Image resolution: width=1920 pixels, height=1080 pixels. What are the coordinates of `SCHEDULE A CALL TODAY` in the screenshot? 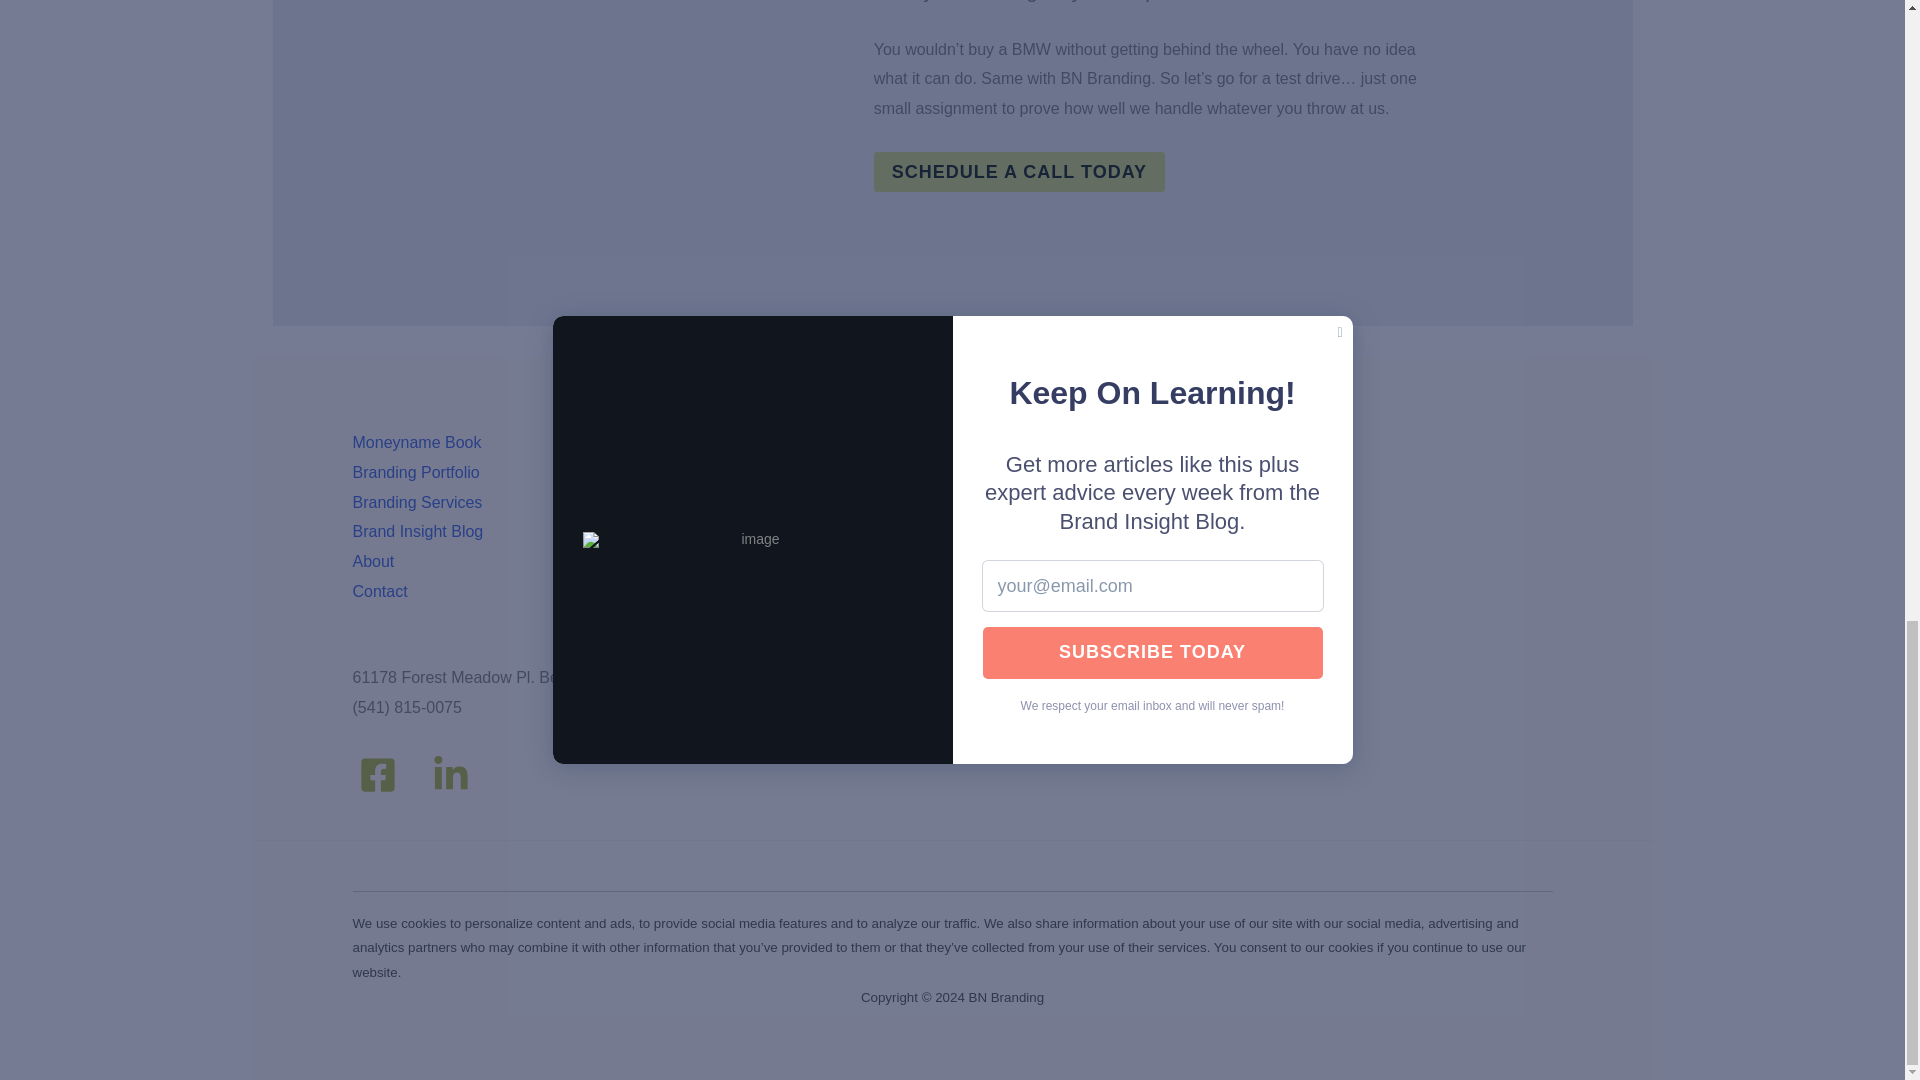 It's located at (1019, 172).